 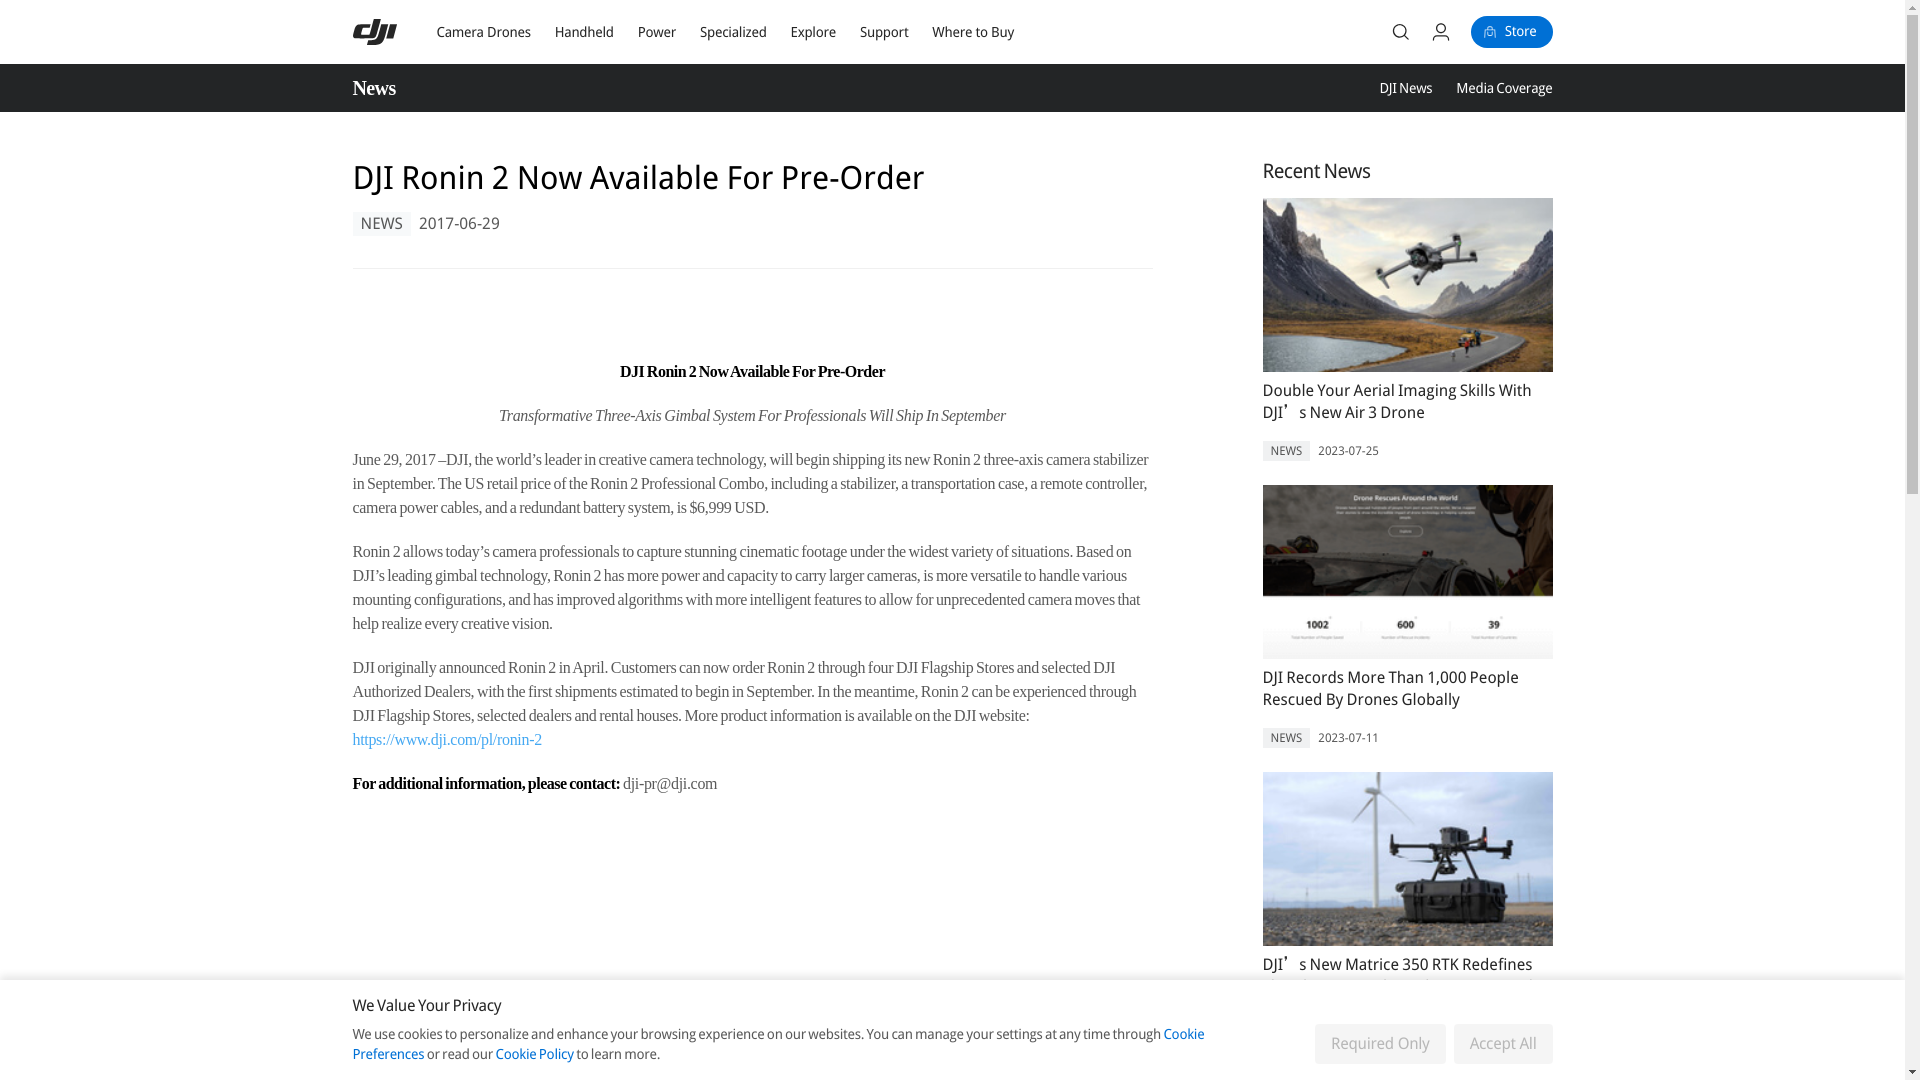 I want to click on Handheld, so click(x=584, y=32).